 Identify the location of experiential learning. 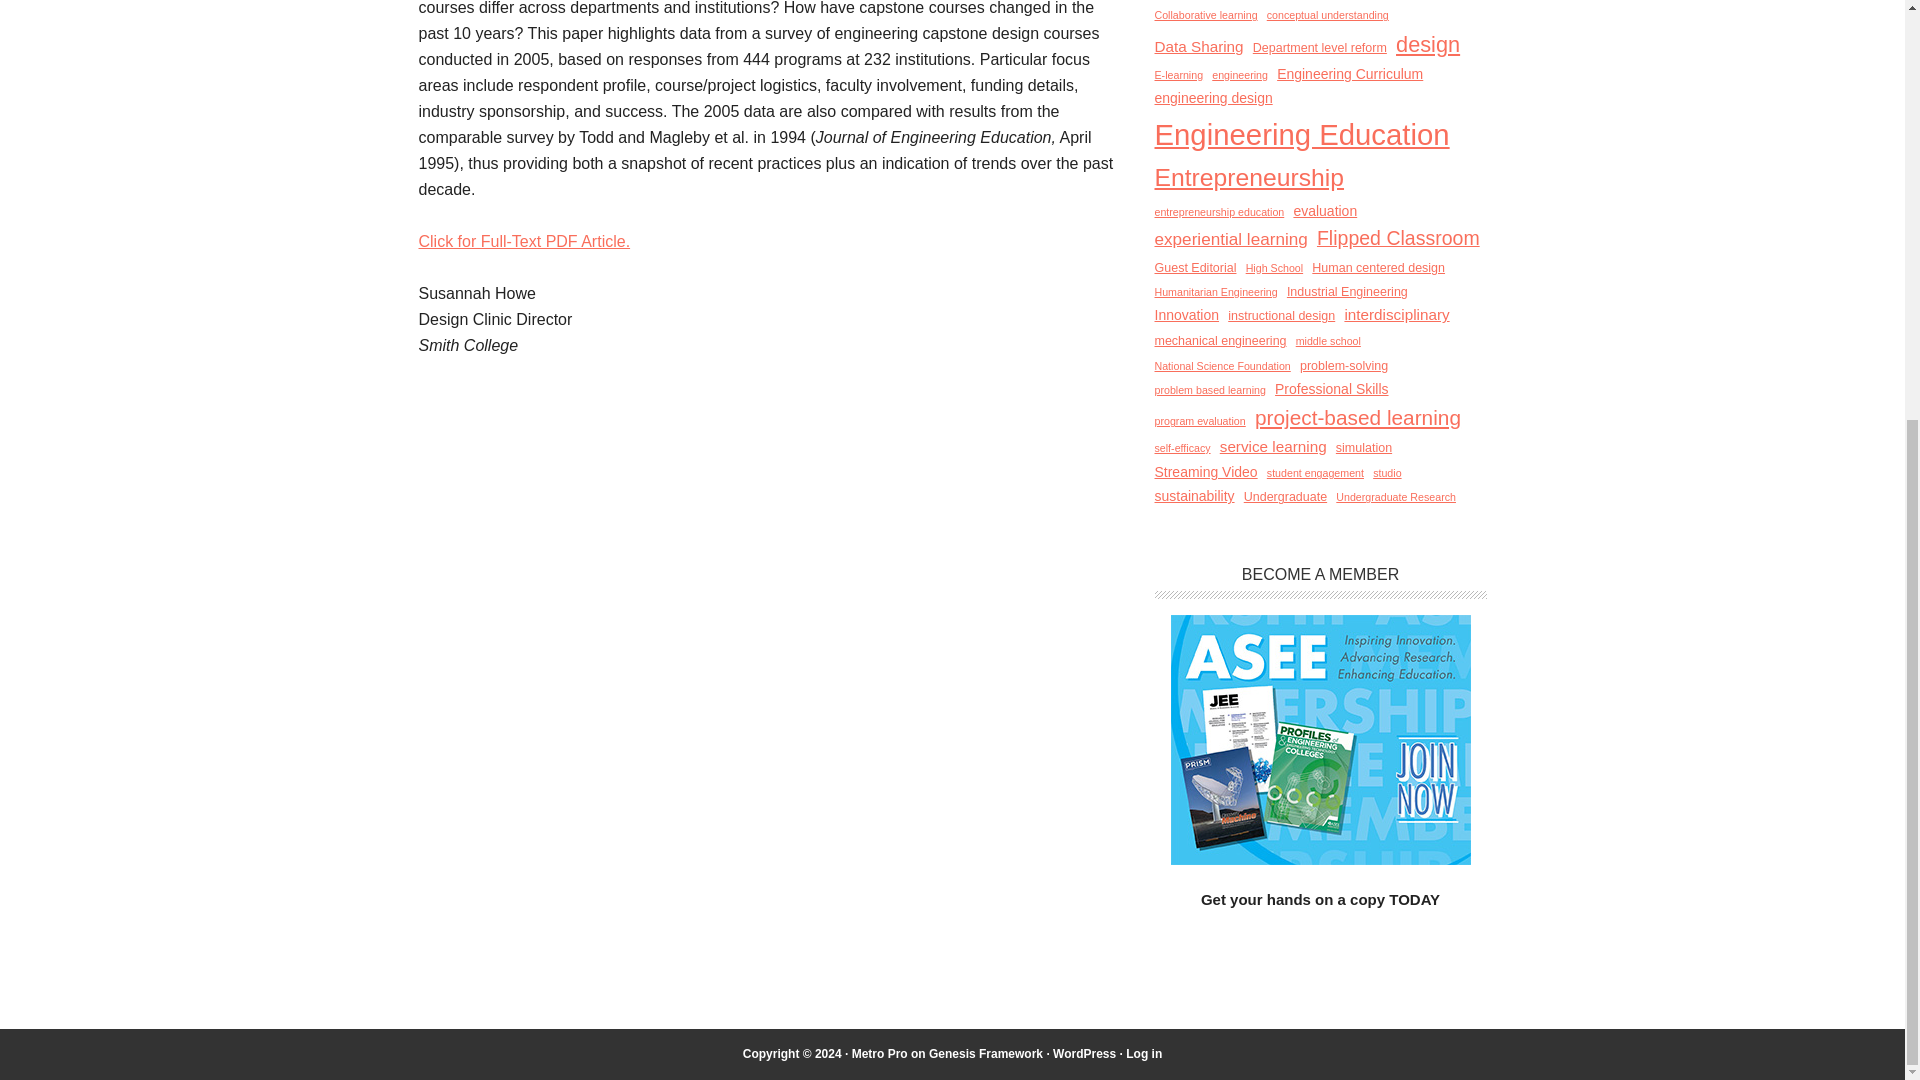
(1230, 239).